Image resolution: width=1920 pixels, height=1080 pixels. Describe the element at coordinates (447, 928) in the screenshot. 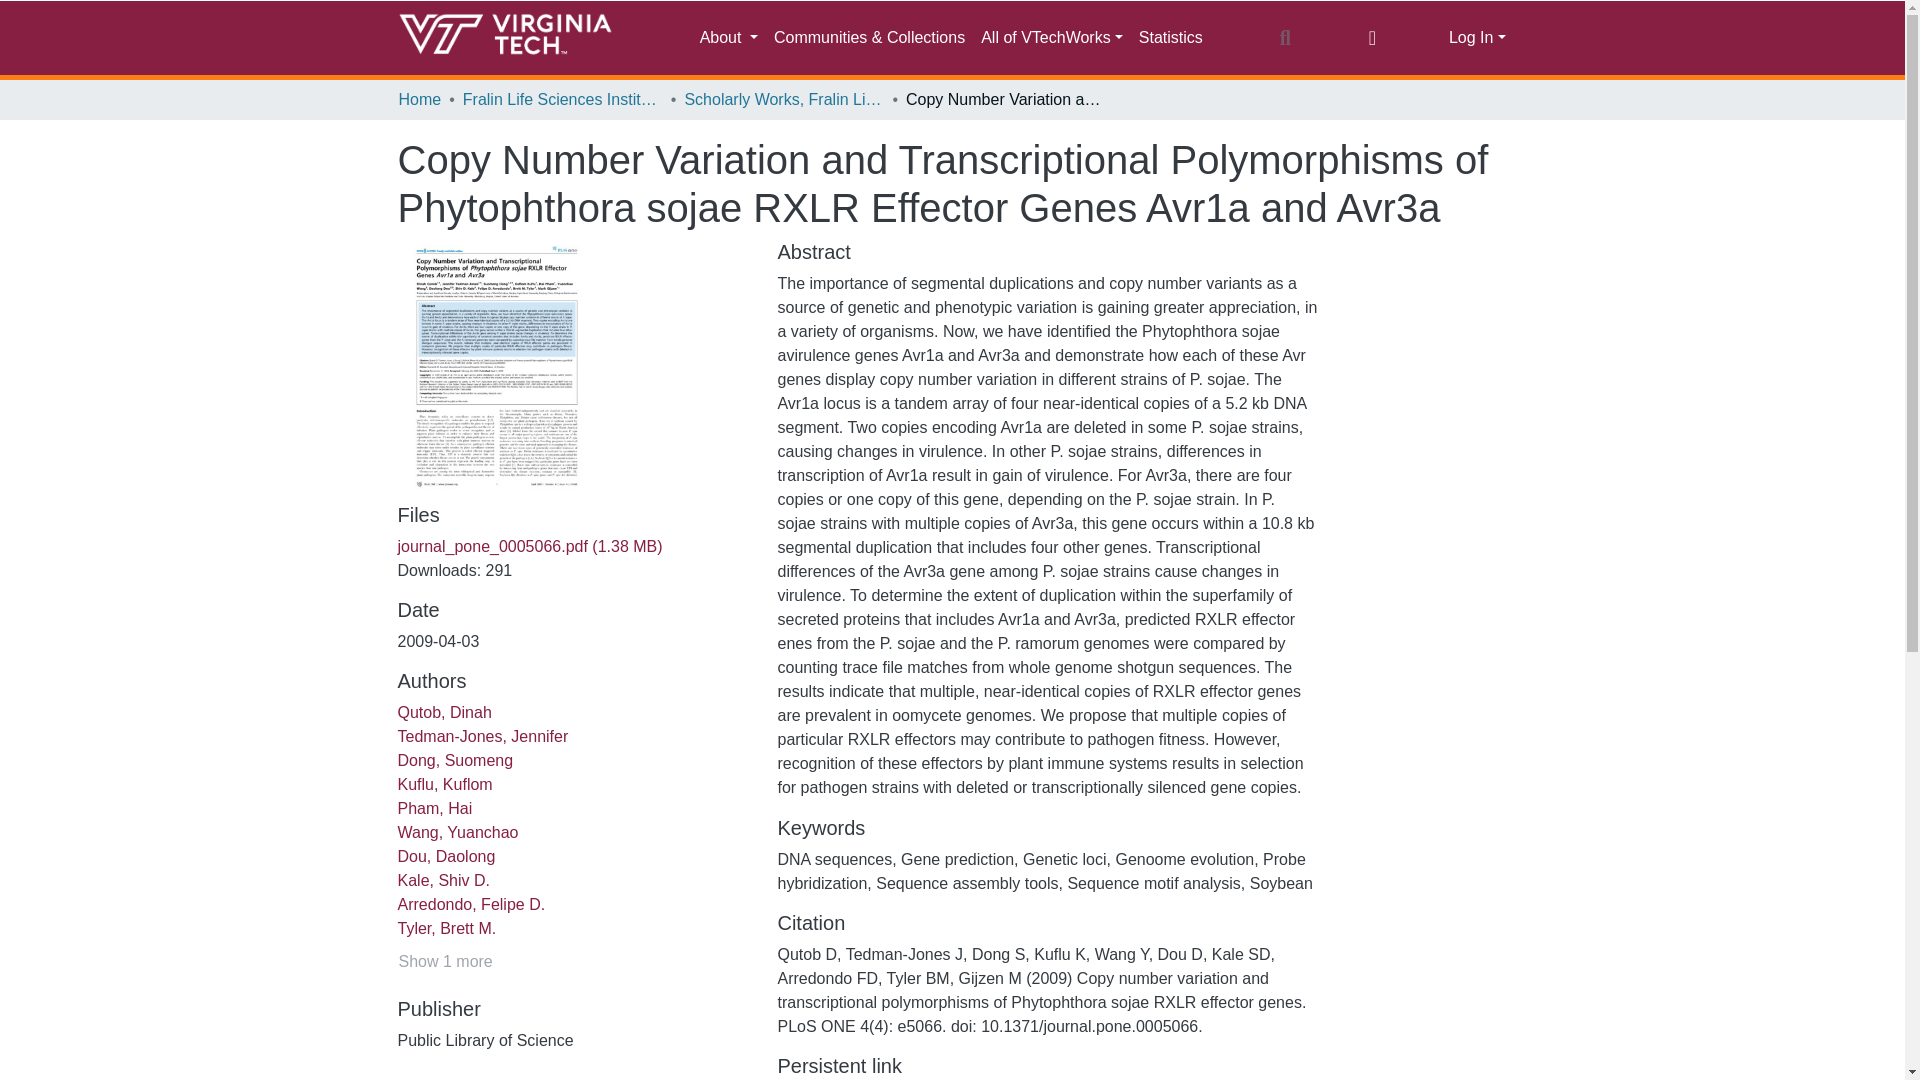

I see `Tyler, Brett M.` at that location.